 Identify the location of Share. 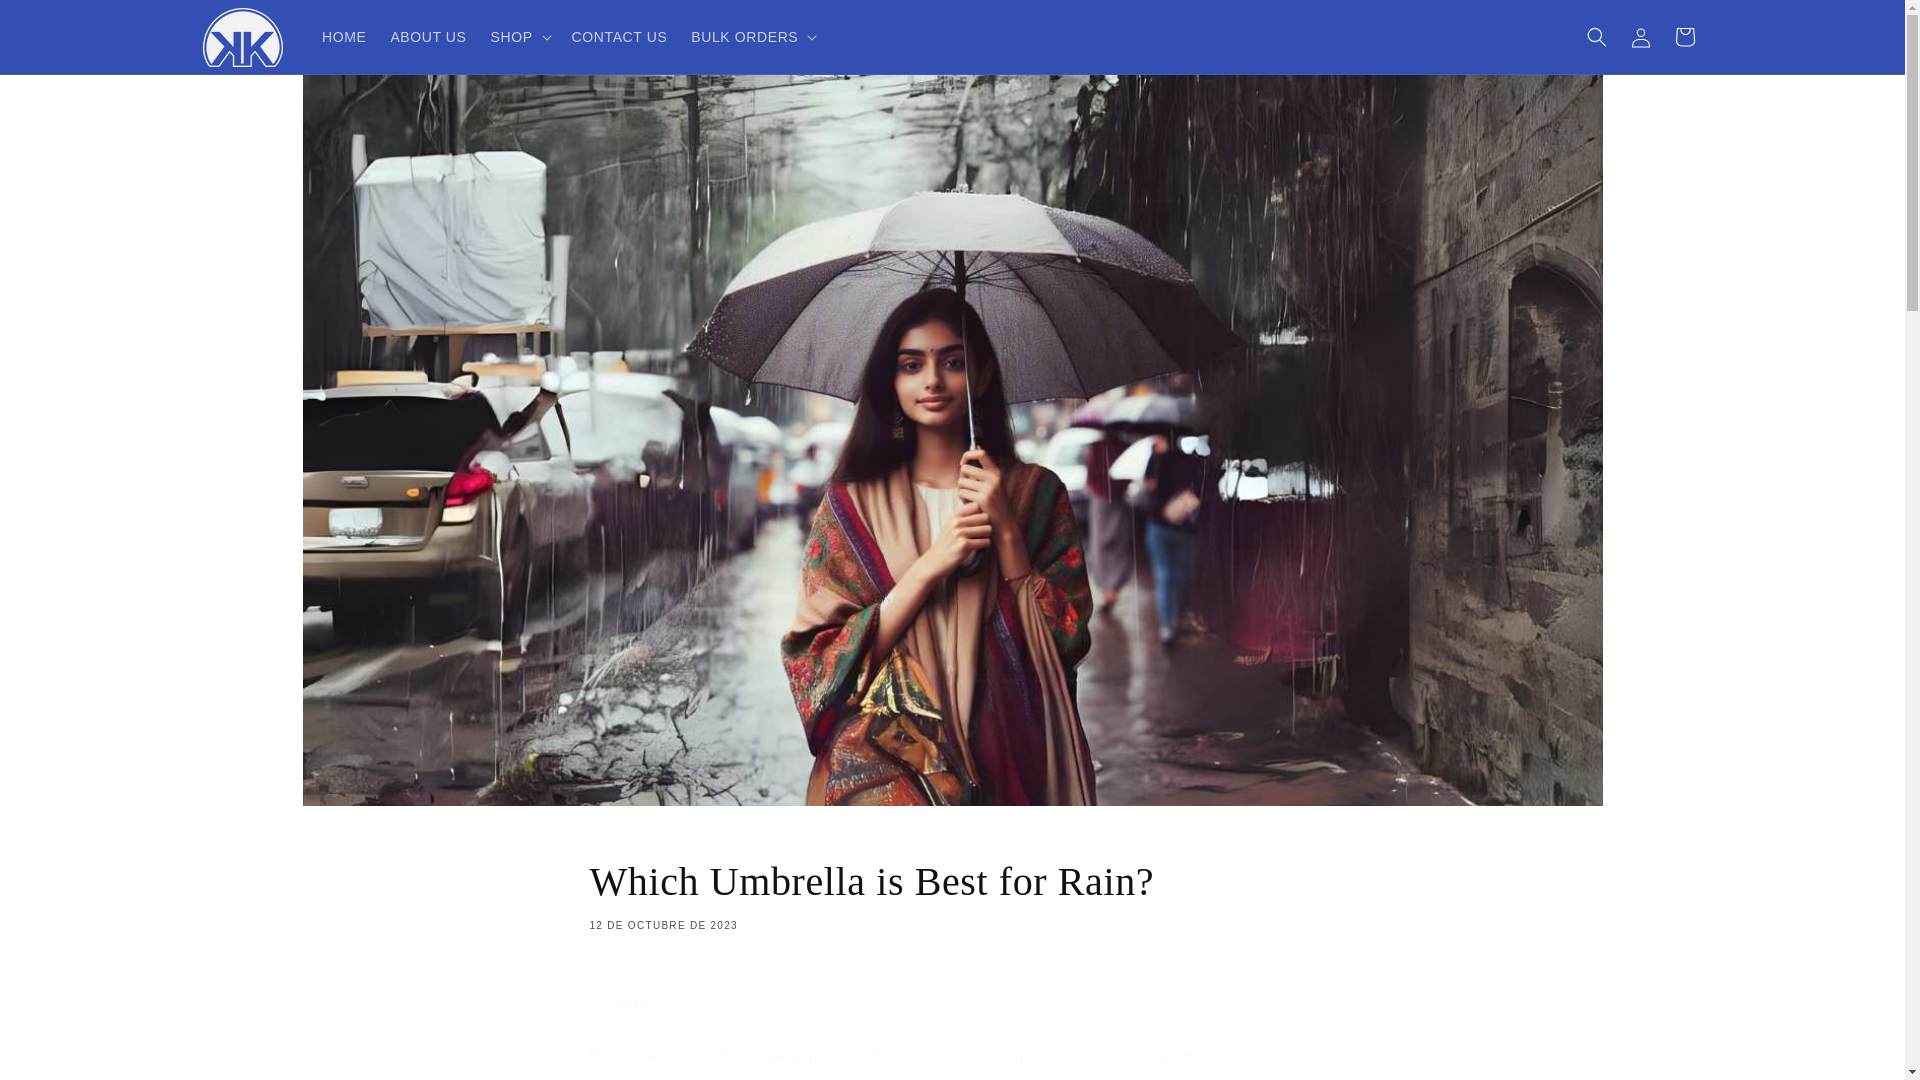
(952, 1004).